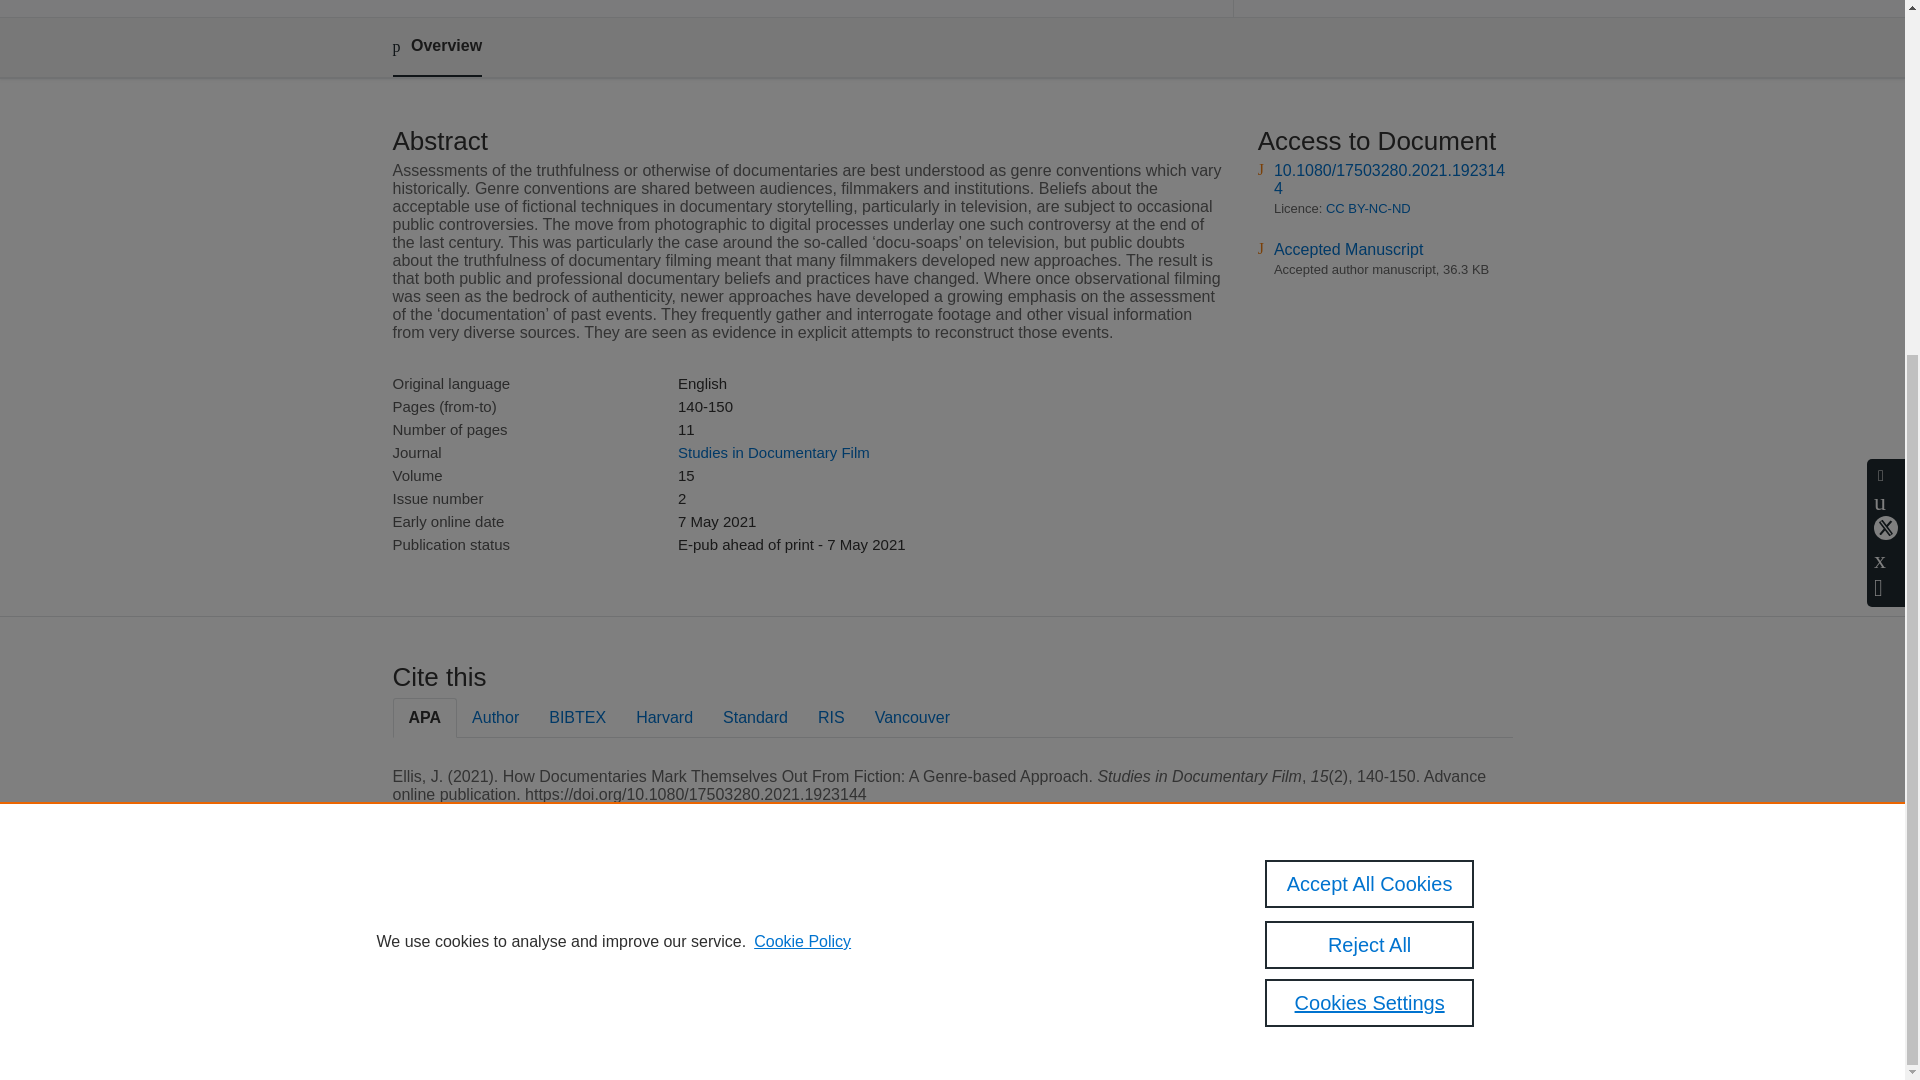 The height and width of the screenshot is (1080, 1920). I want to click on Accepted Manuscript, so click(1348, 249).